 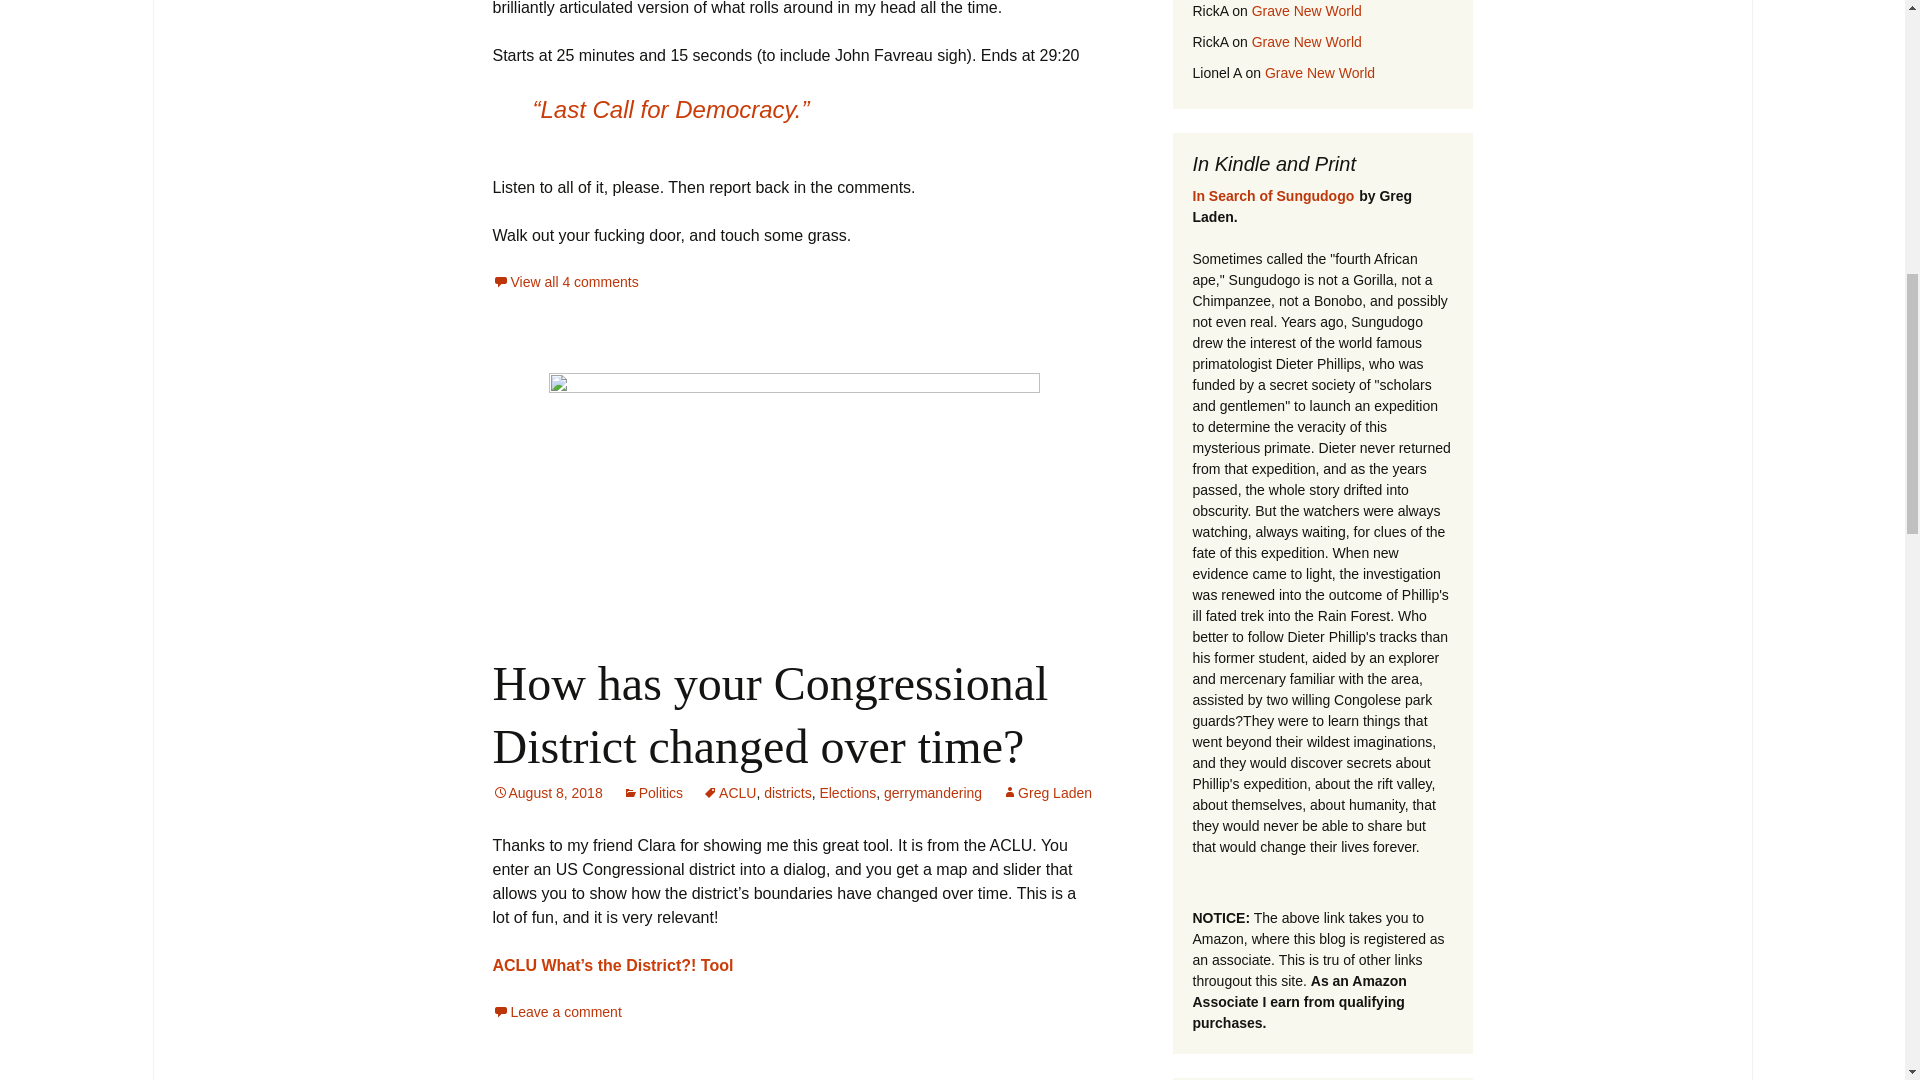 What do you see at coordinates (729, 793) in the screenshot?
I see `ACLU` at bounding box center [729, 793].